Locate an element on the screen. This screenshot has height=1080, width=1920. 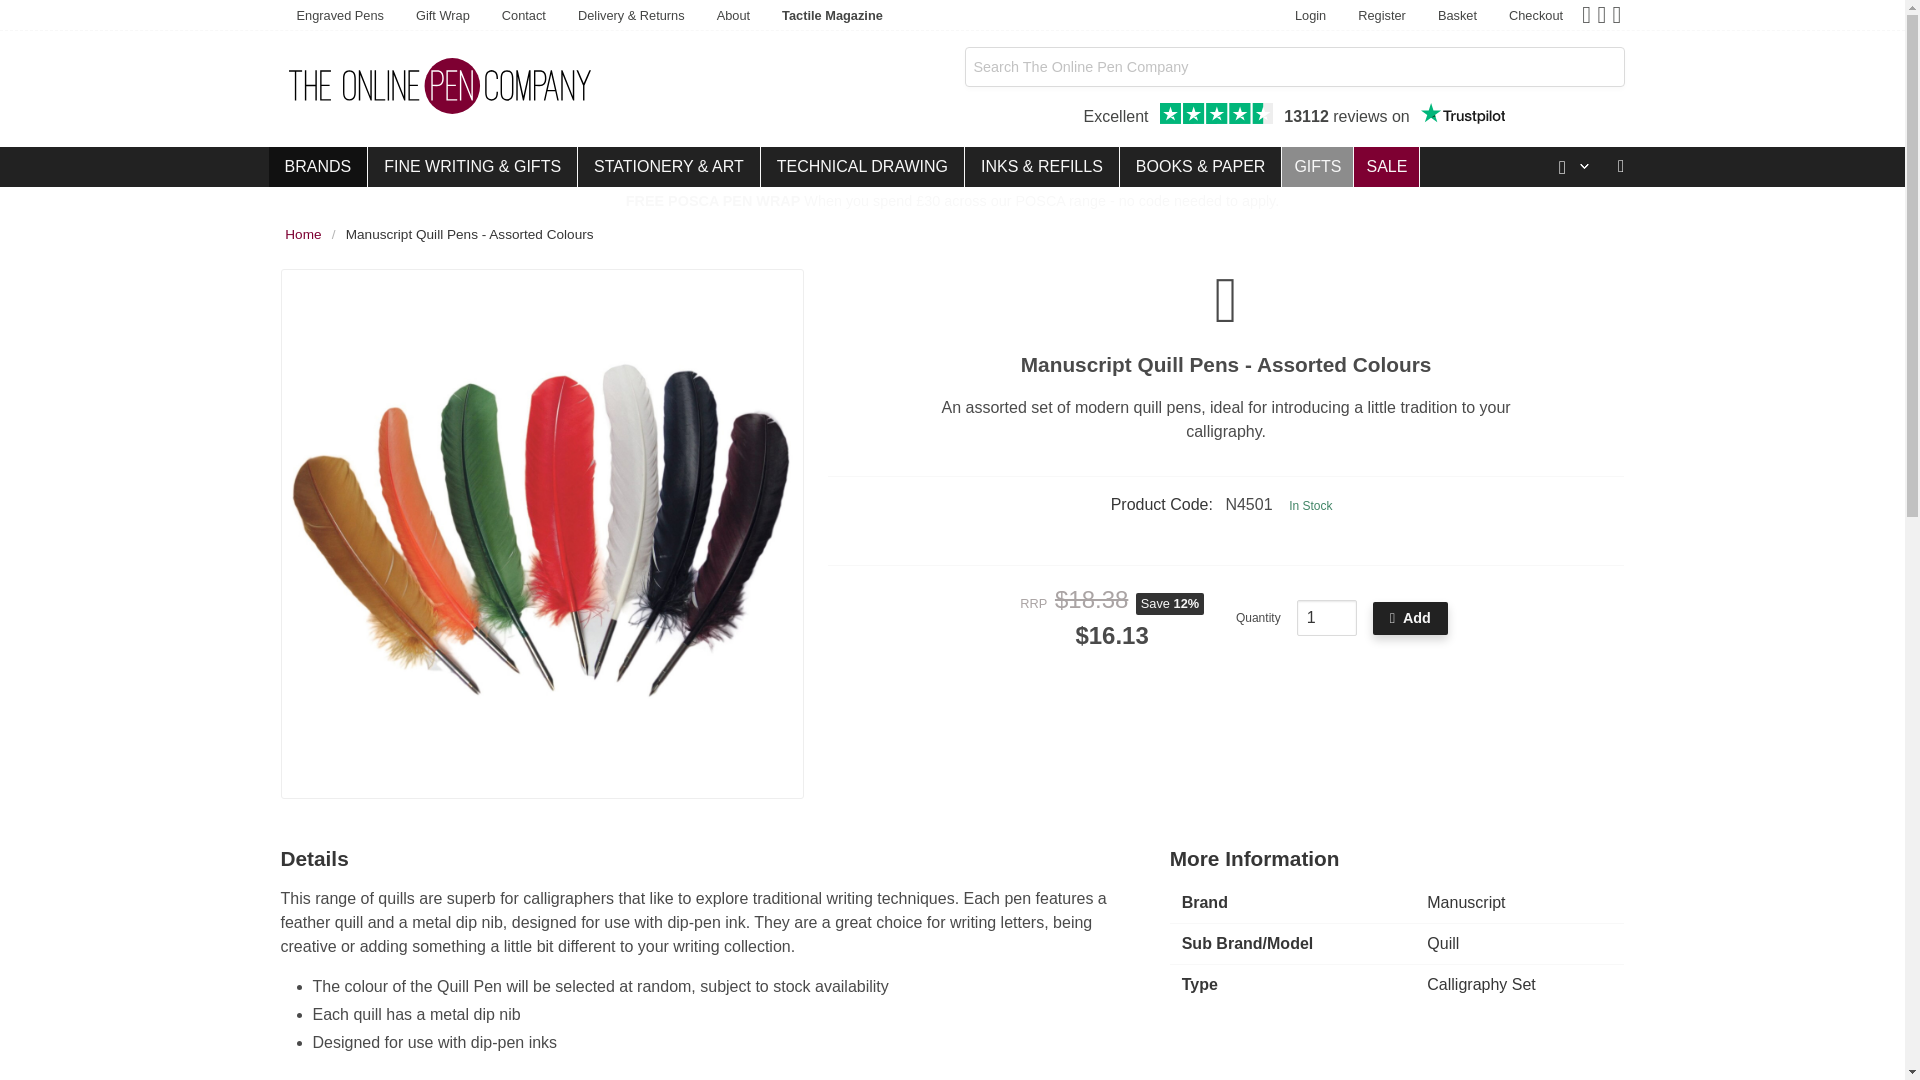
About is located at coordinates (733, 16).